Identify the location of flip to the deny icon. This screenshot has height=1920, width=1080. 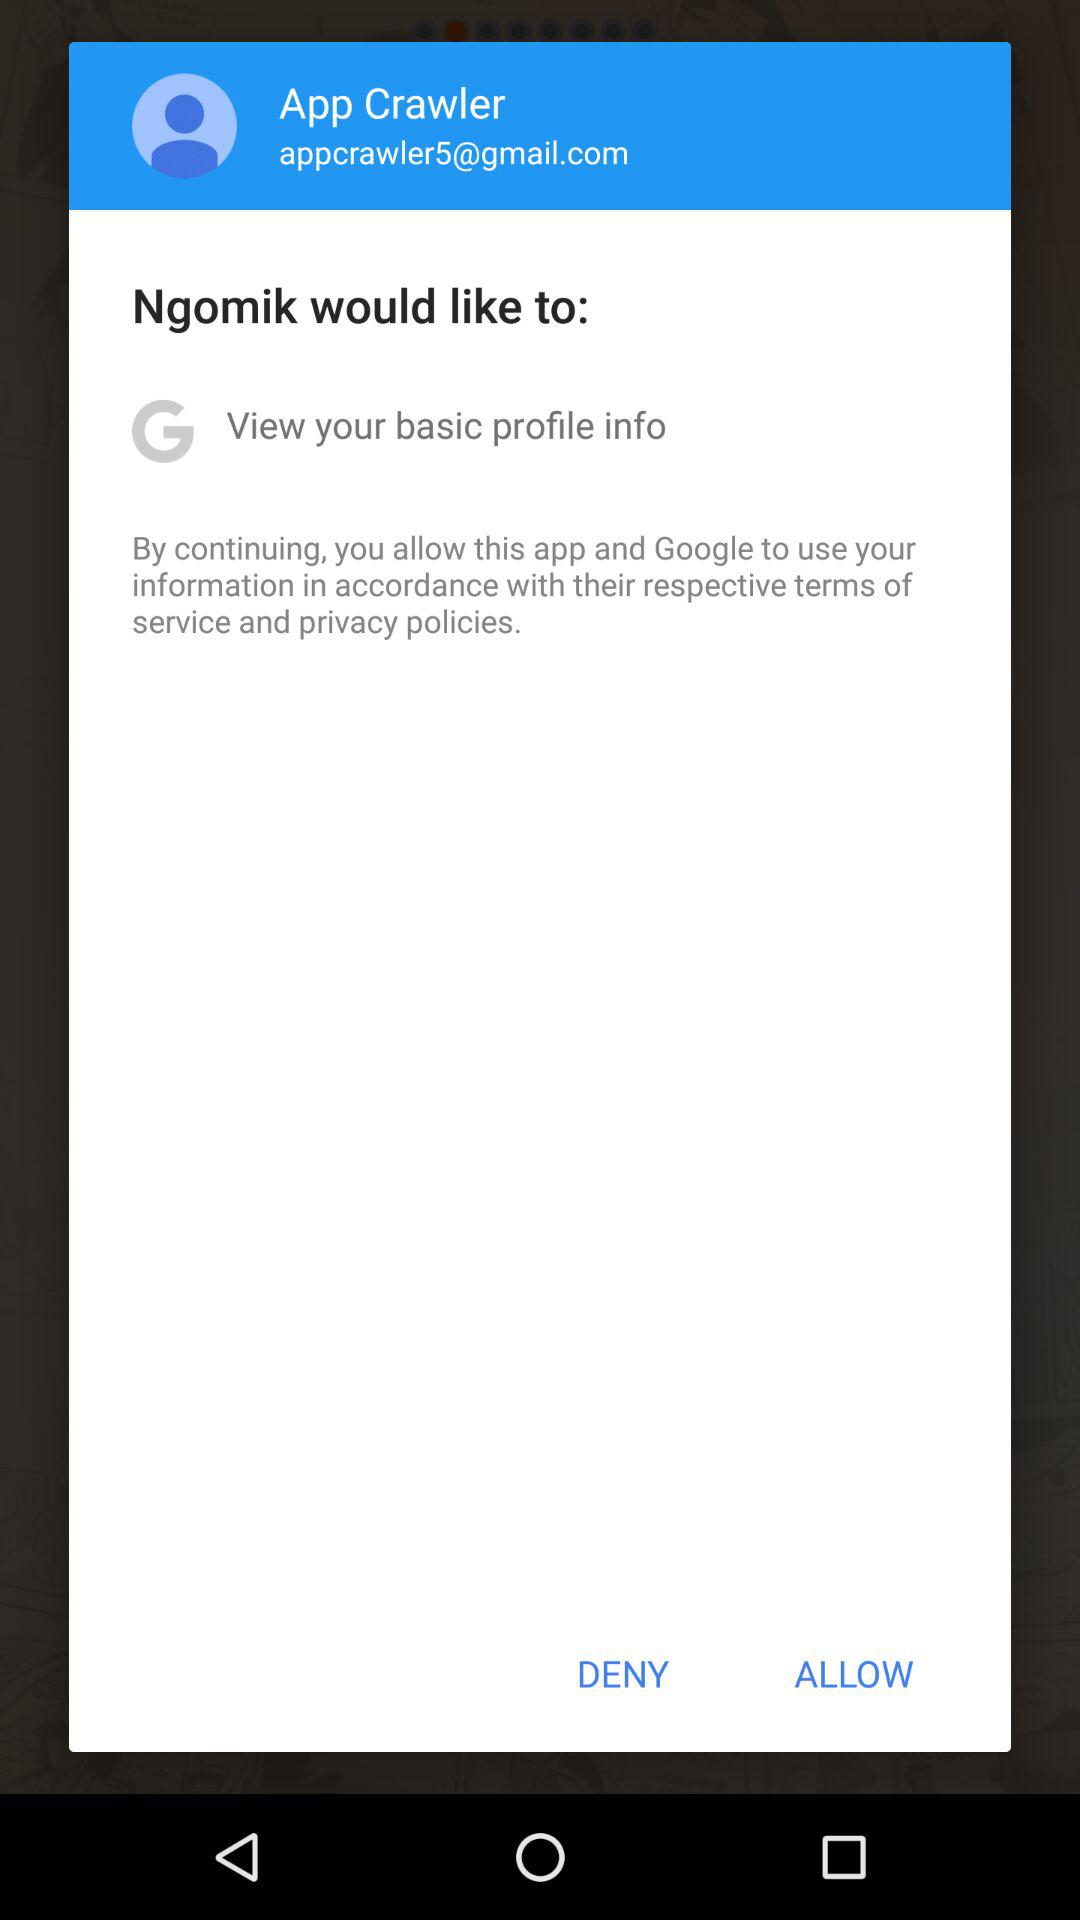
(622, 1673).